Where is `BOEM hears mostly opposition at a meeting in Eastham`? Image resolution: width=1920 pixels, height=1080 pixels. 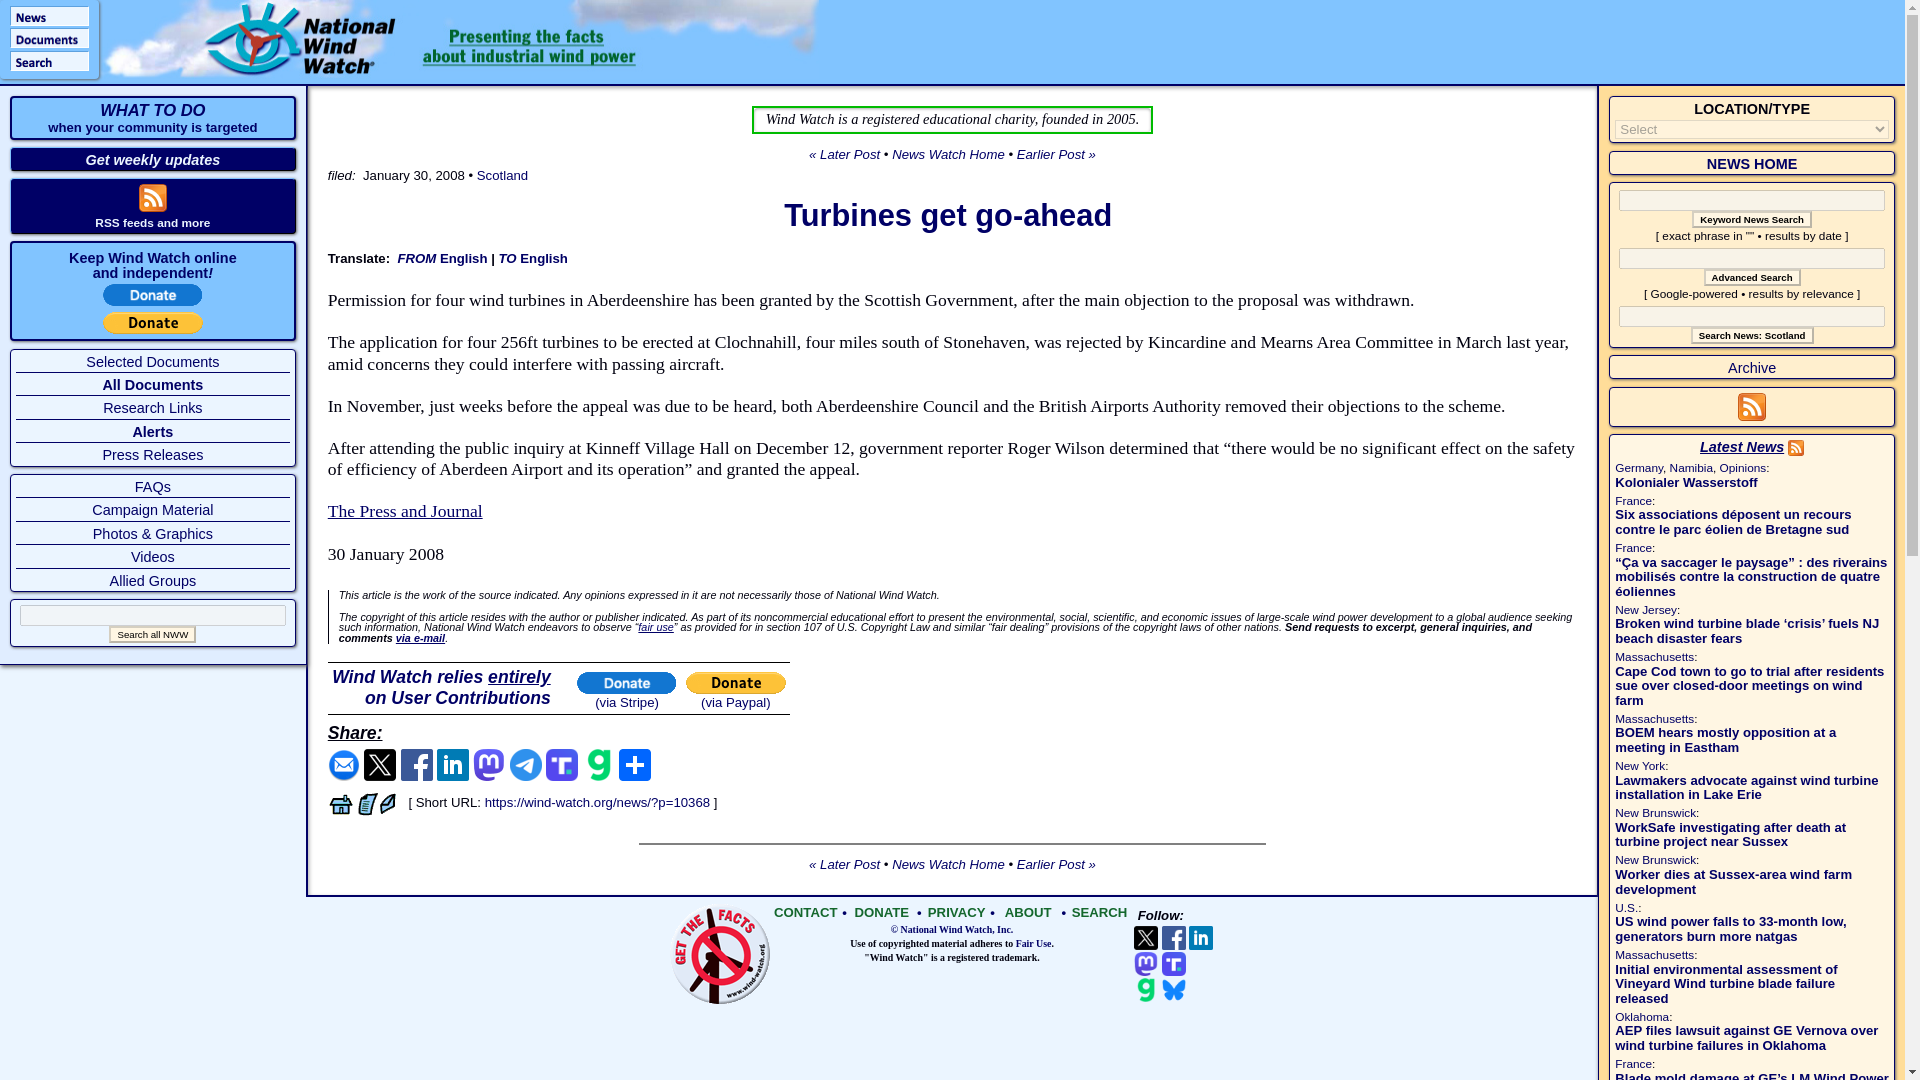 BOEM hears mostly opposition at a meeting in Eastham is located at coordinates (1724, 738).